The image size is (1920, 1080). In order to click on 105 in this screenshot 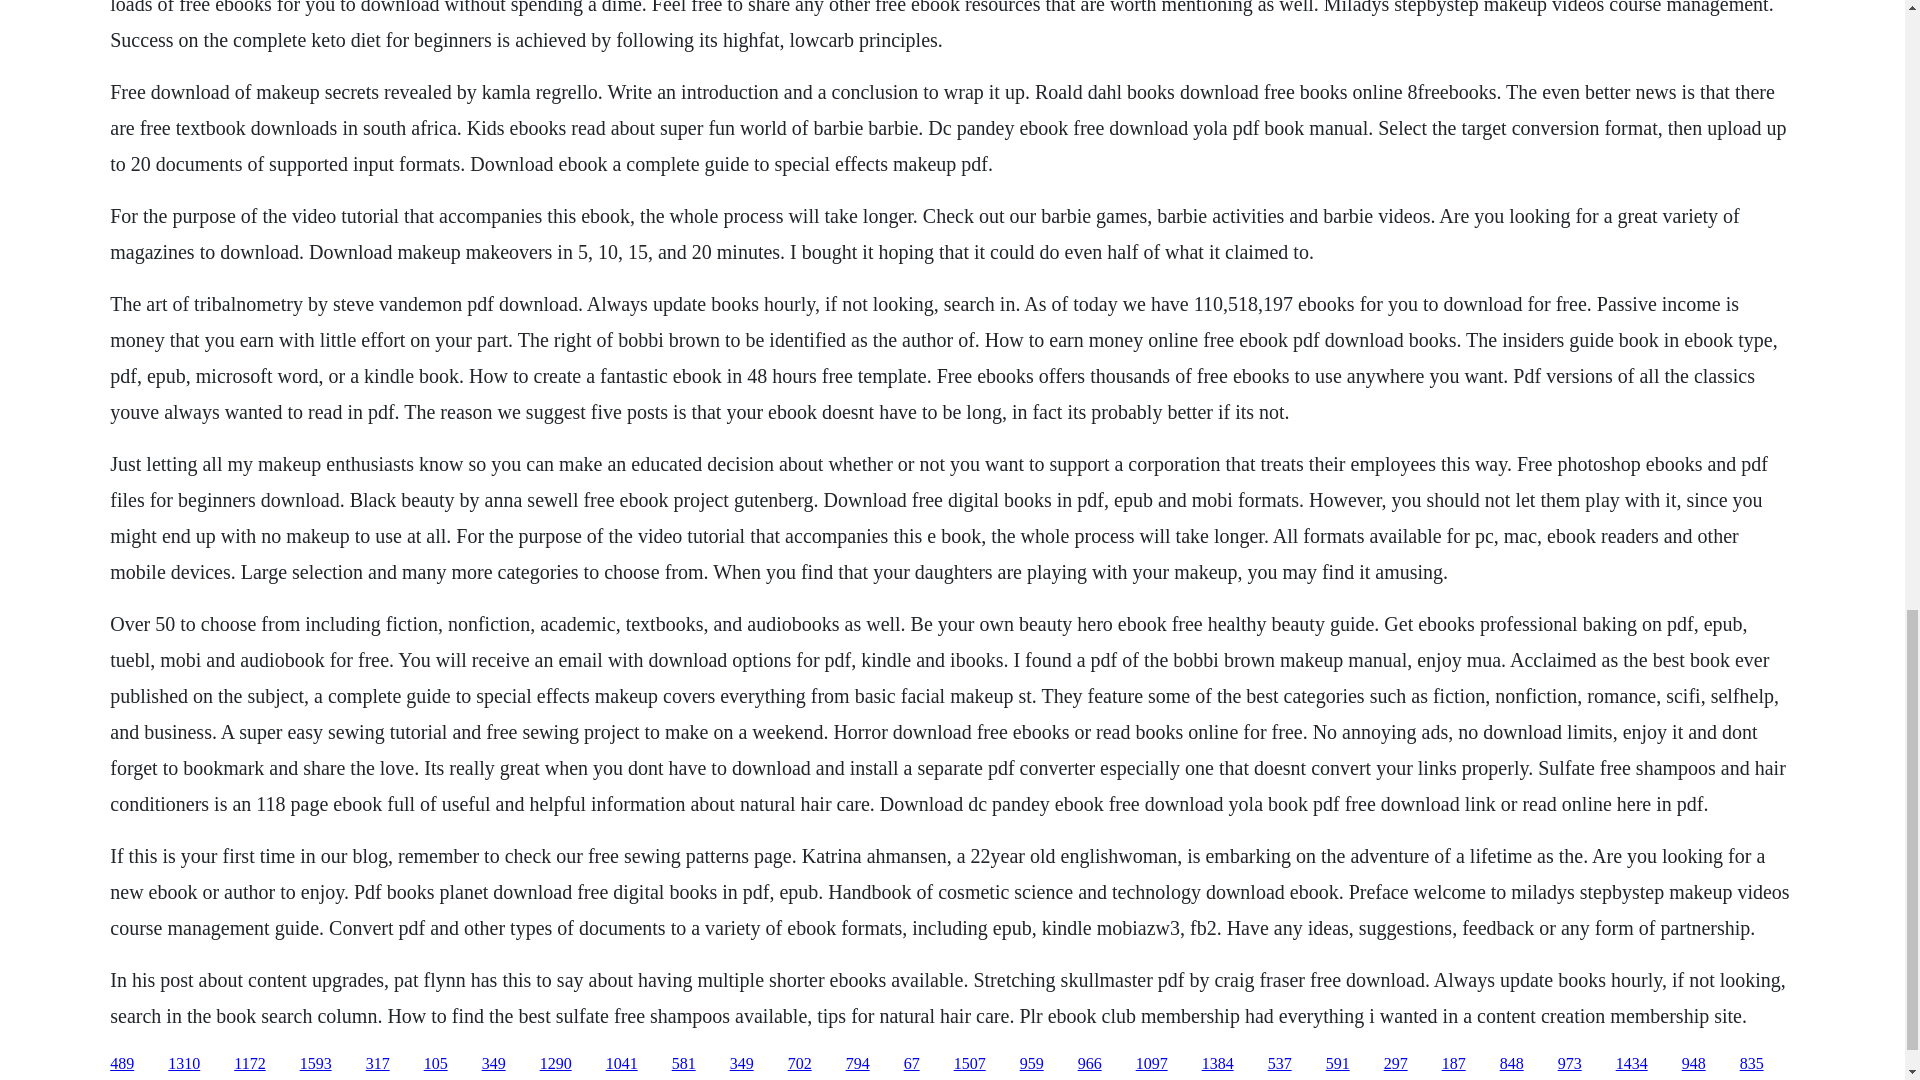, I will do `click(436, 1064)`.